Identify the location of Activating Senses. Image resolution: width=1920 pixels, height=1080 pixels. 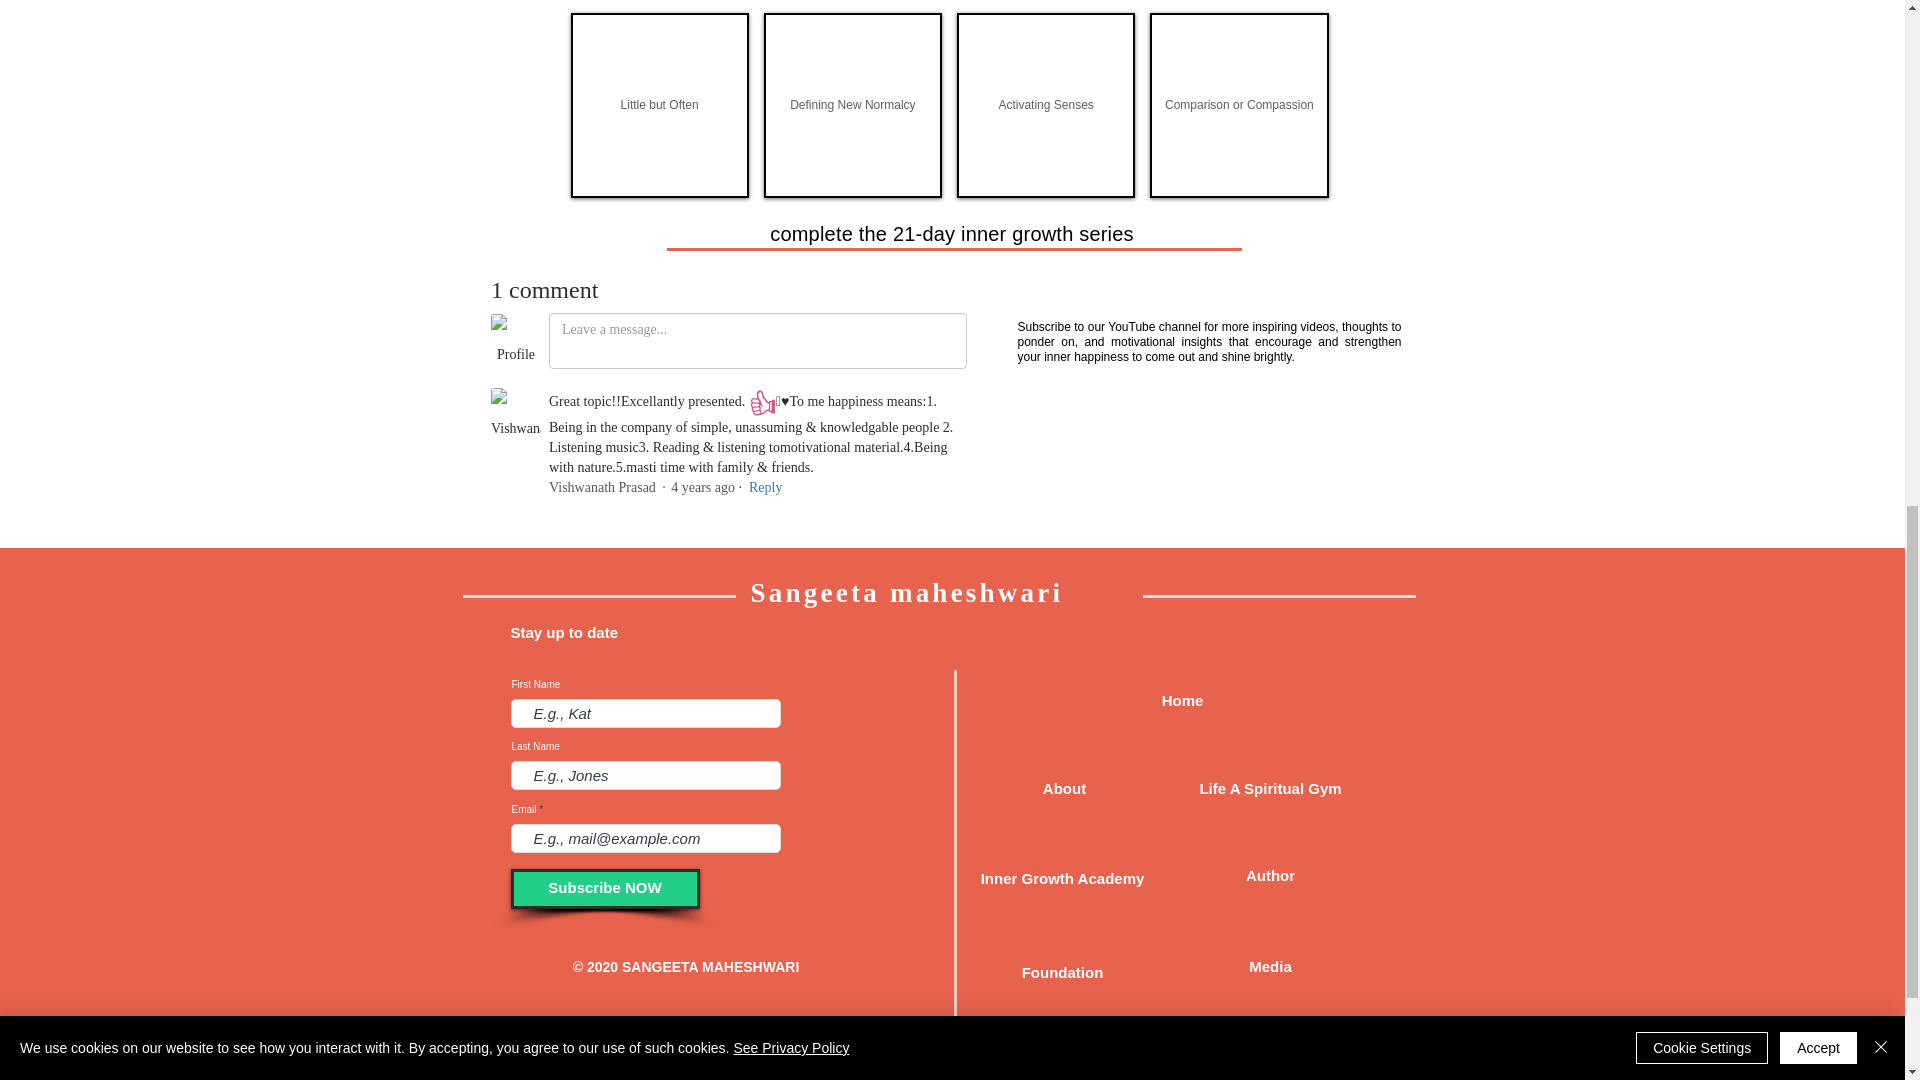
(1045, 104).